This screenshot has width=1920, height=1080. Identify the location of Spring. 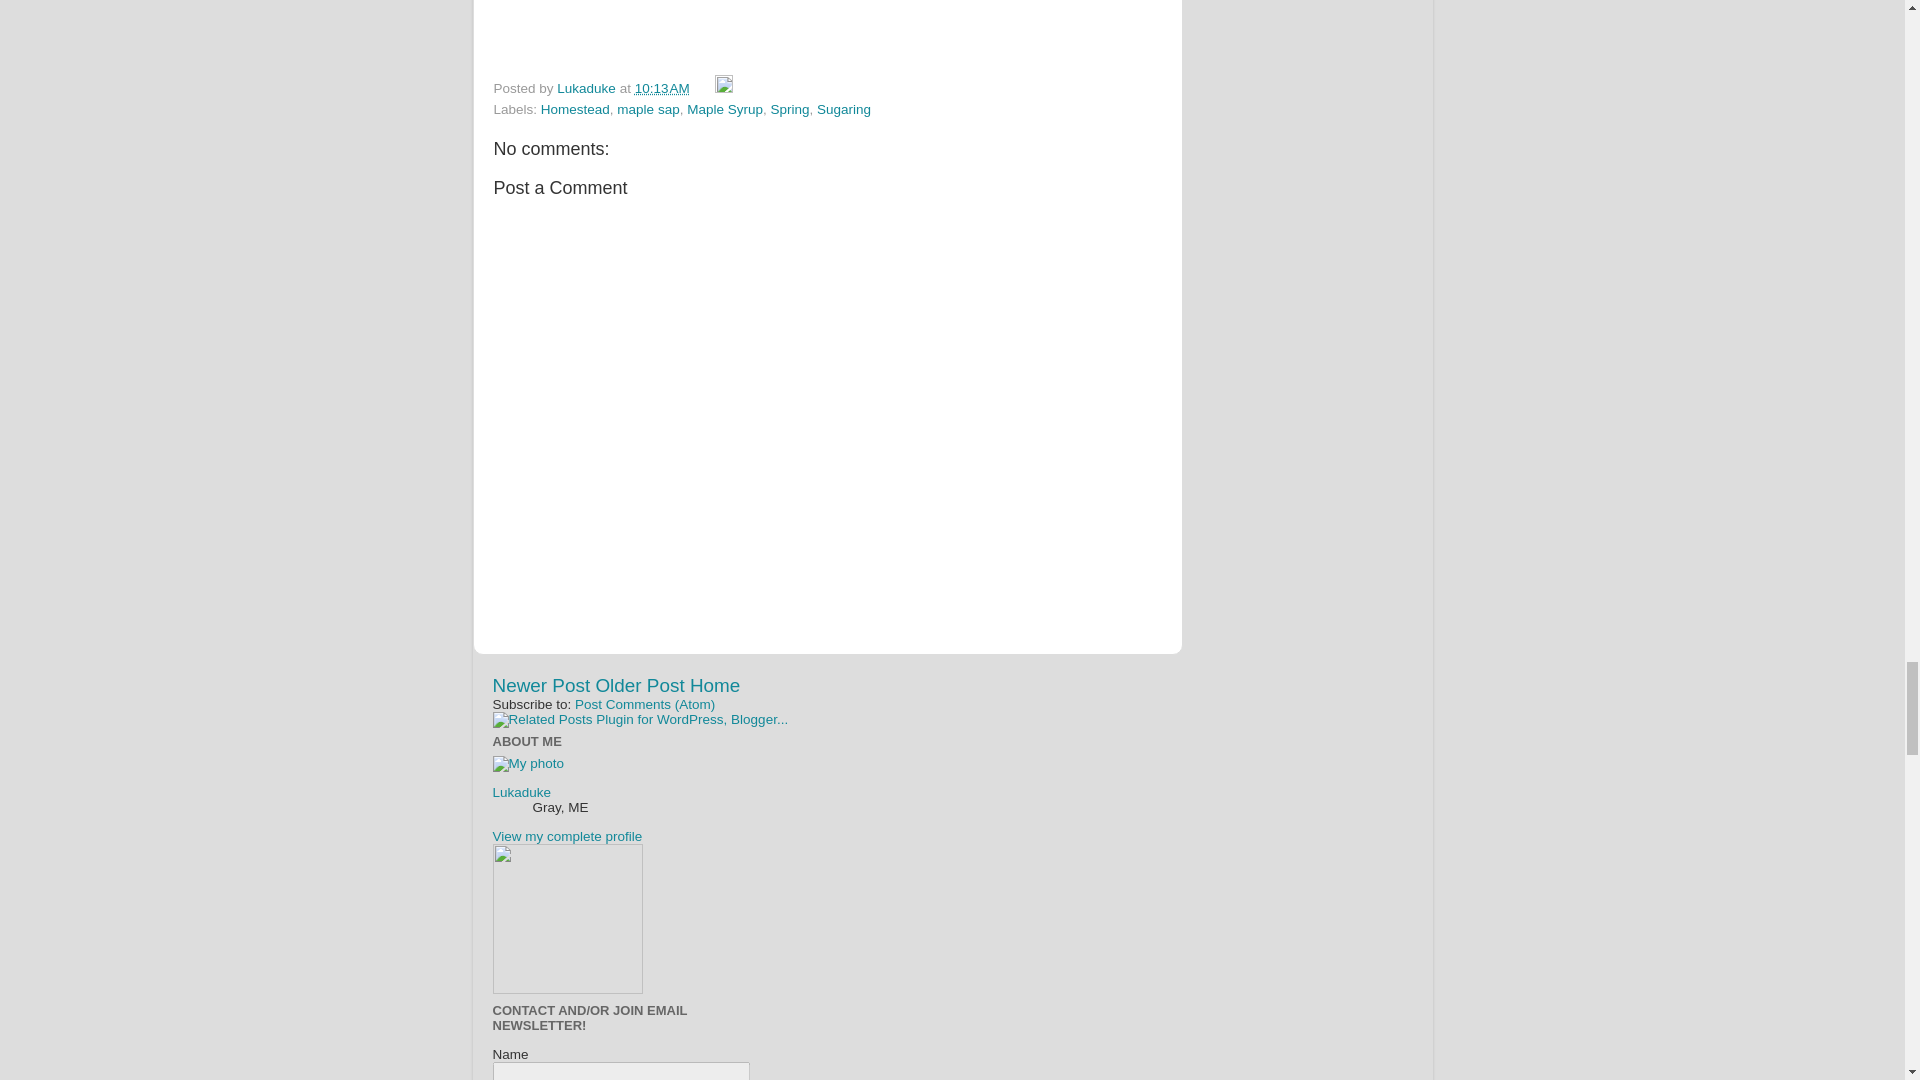
(788, 108).